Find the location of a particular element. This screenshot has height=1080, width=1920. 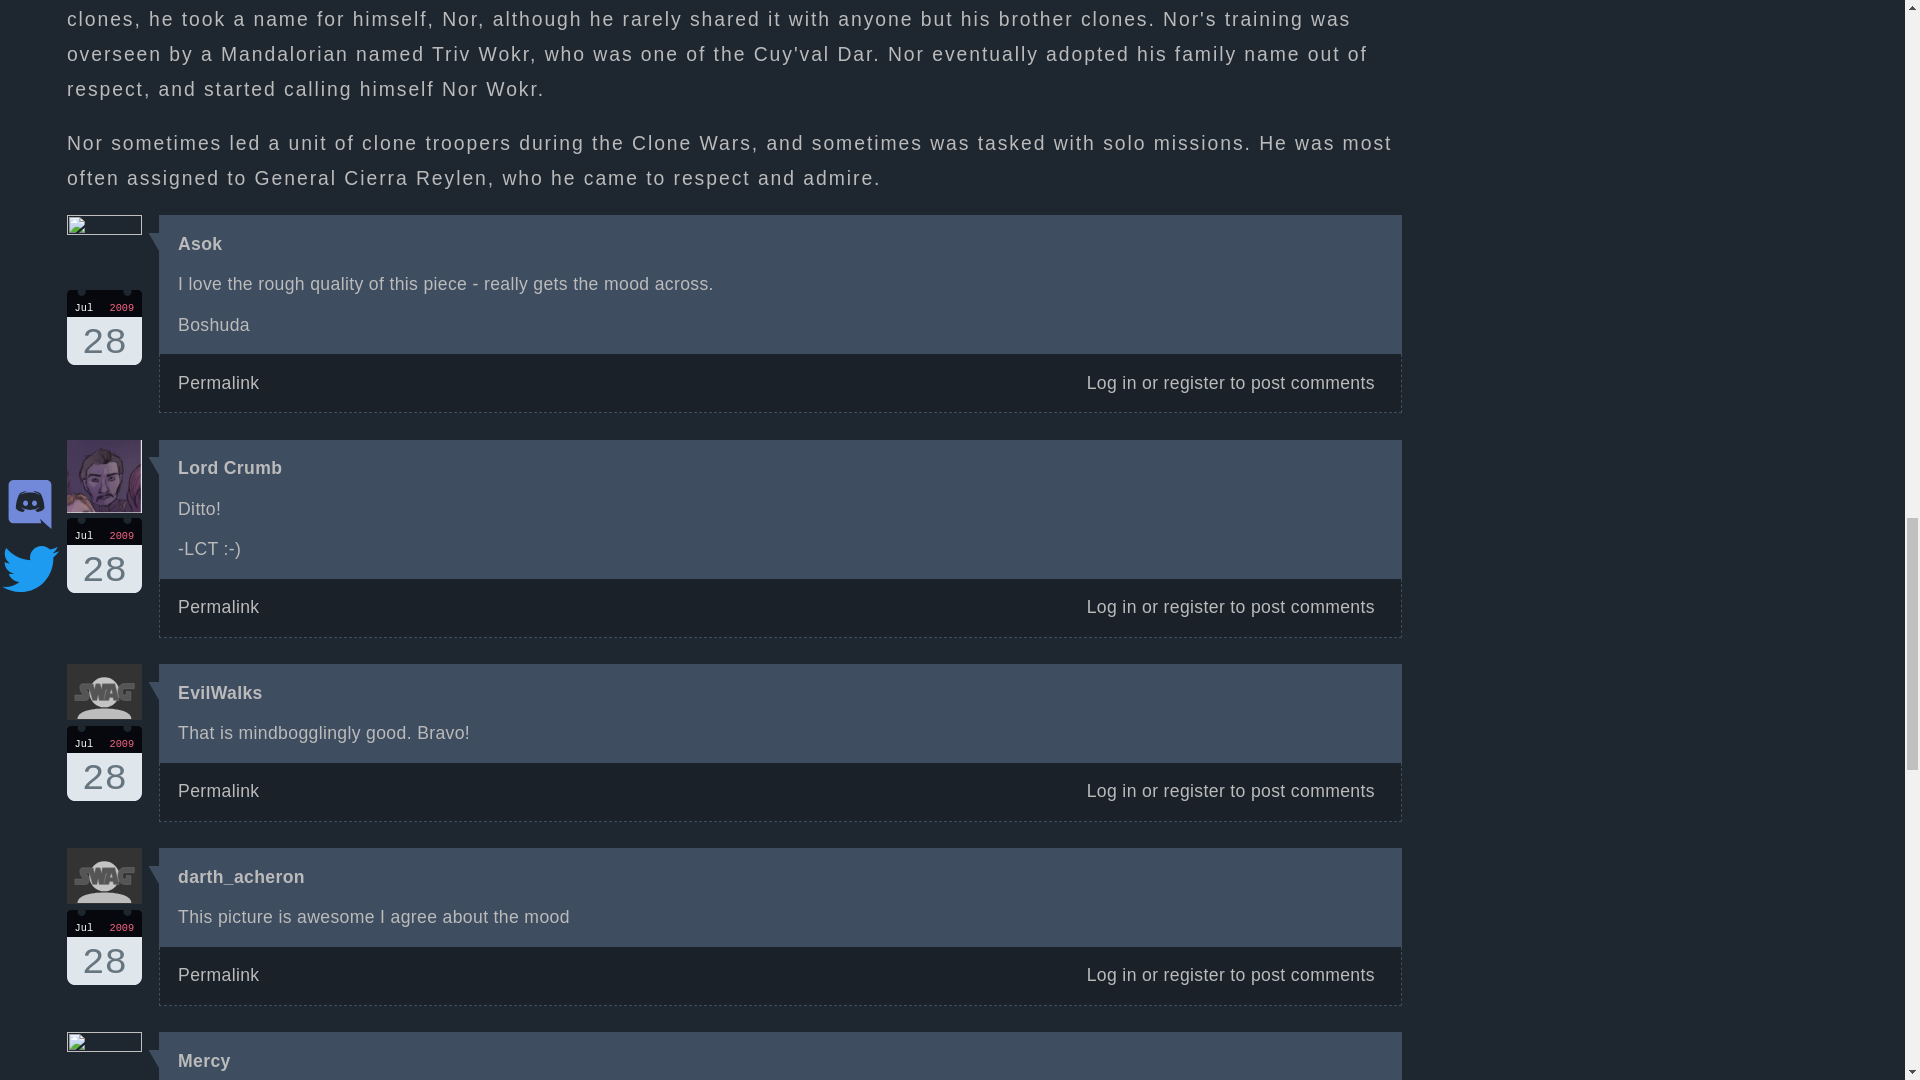

View user profile. is located at coordinates (204, 1060).